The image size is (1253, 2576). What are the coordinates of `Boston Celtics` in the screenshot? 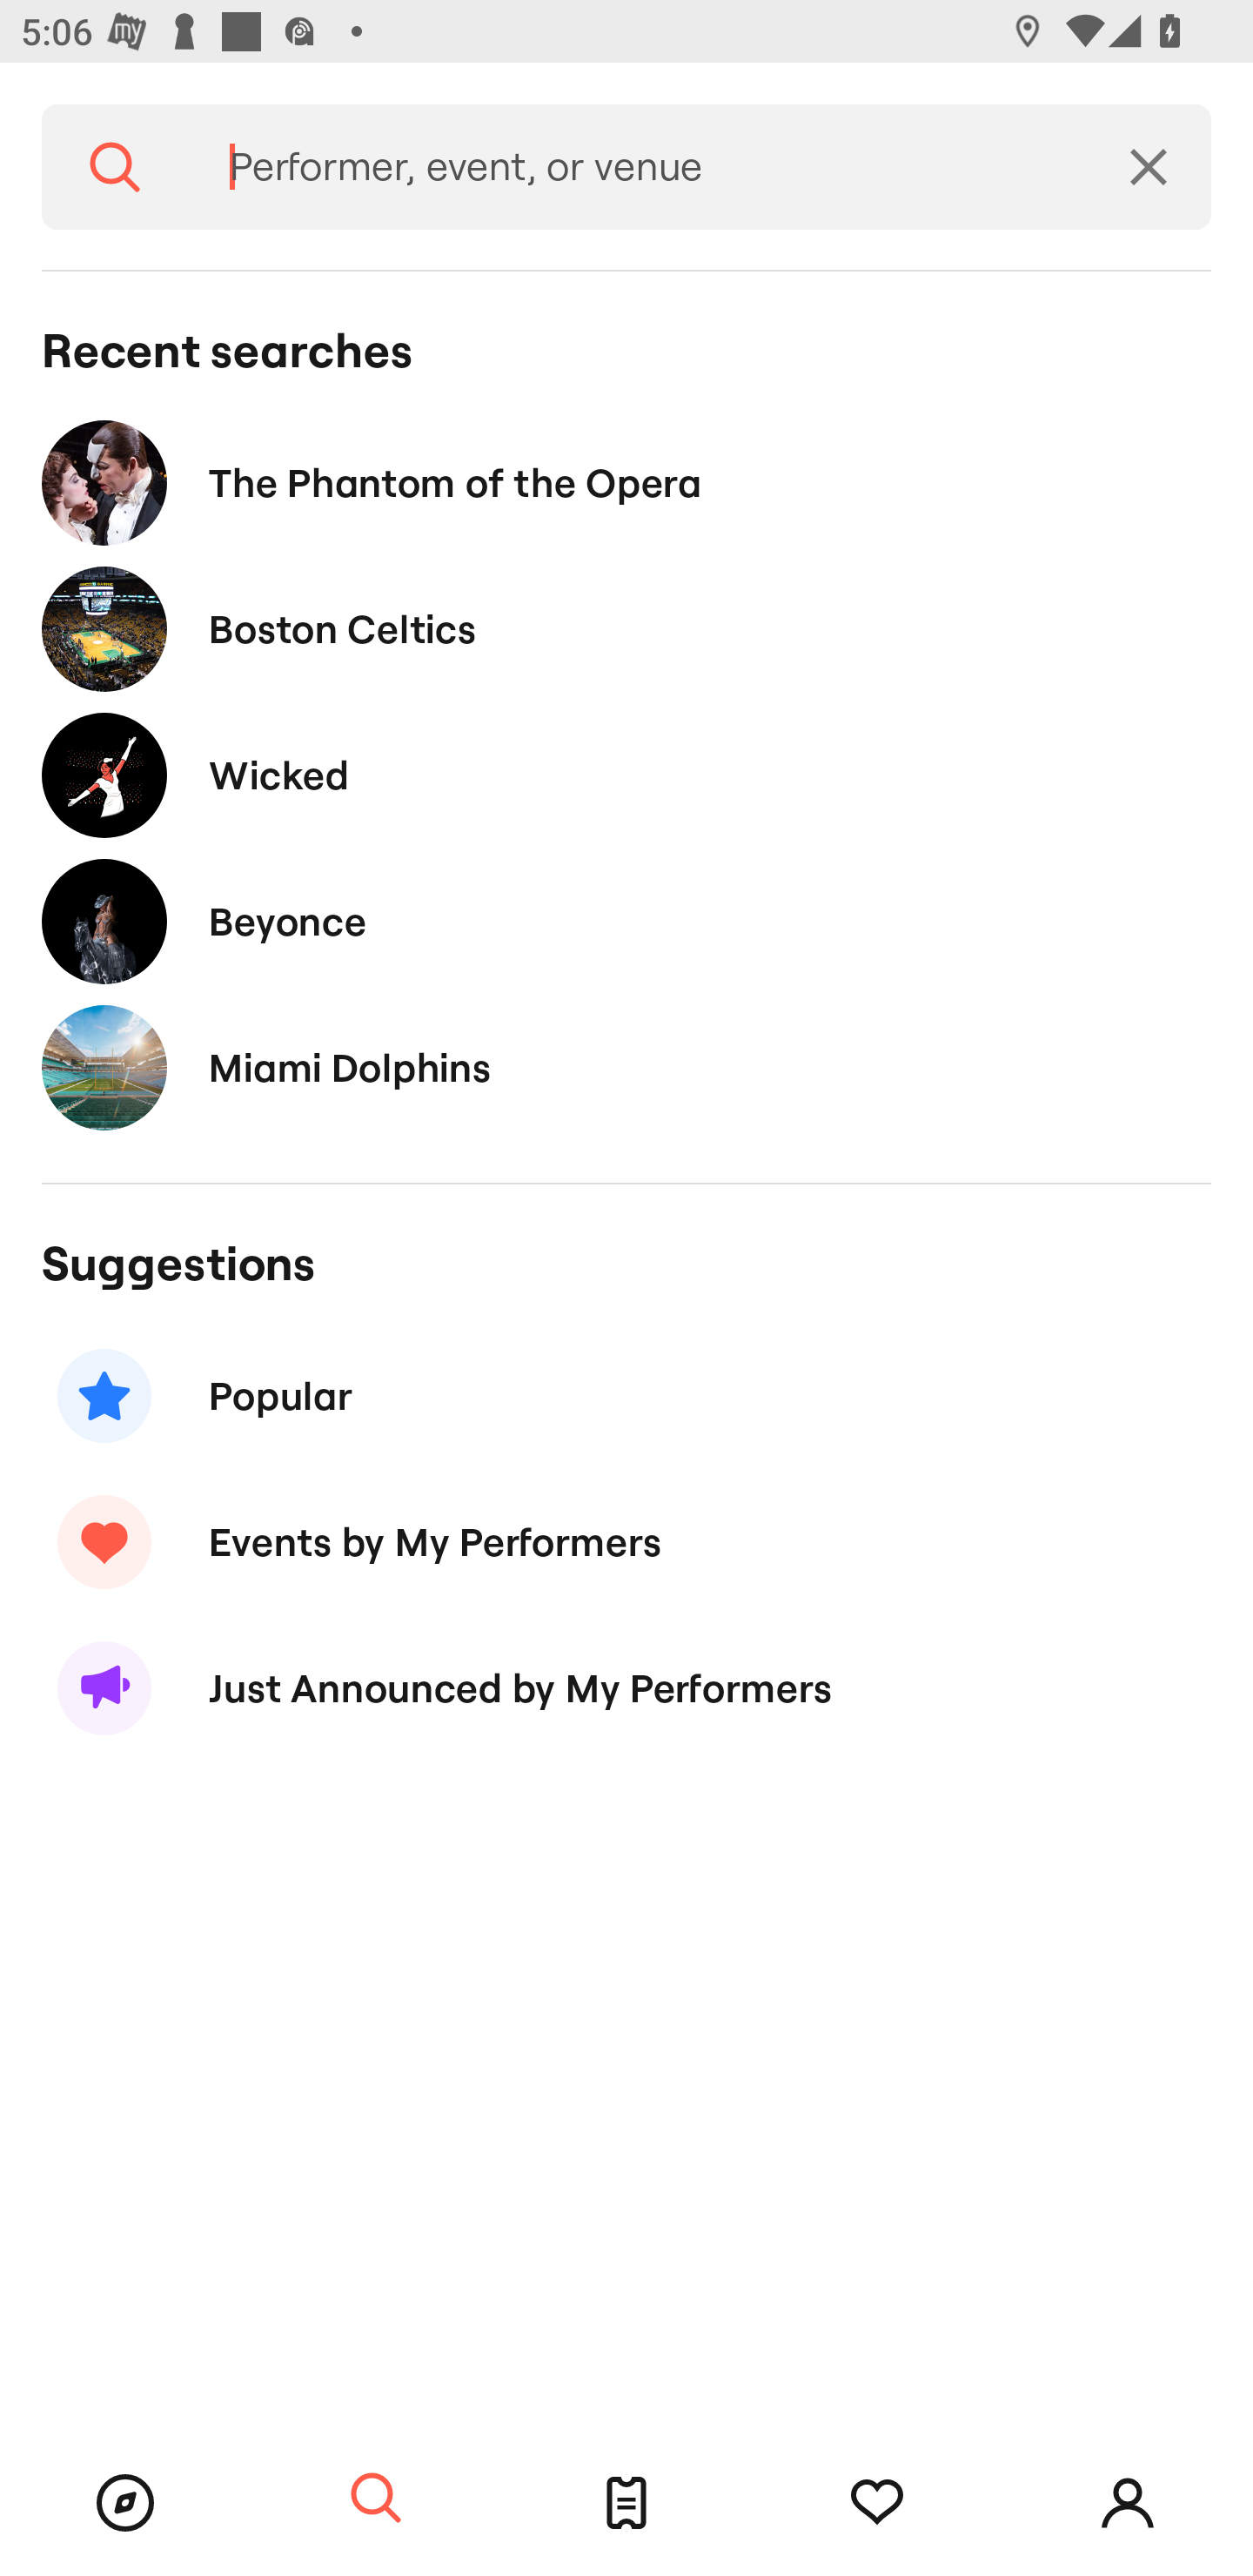 It's located at (626, 630).